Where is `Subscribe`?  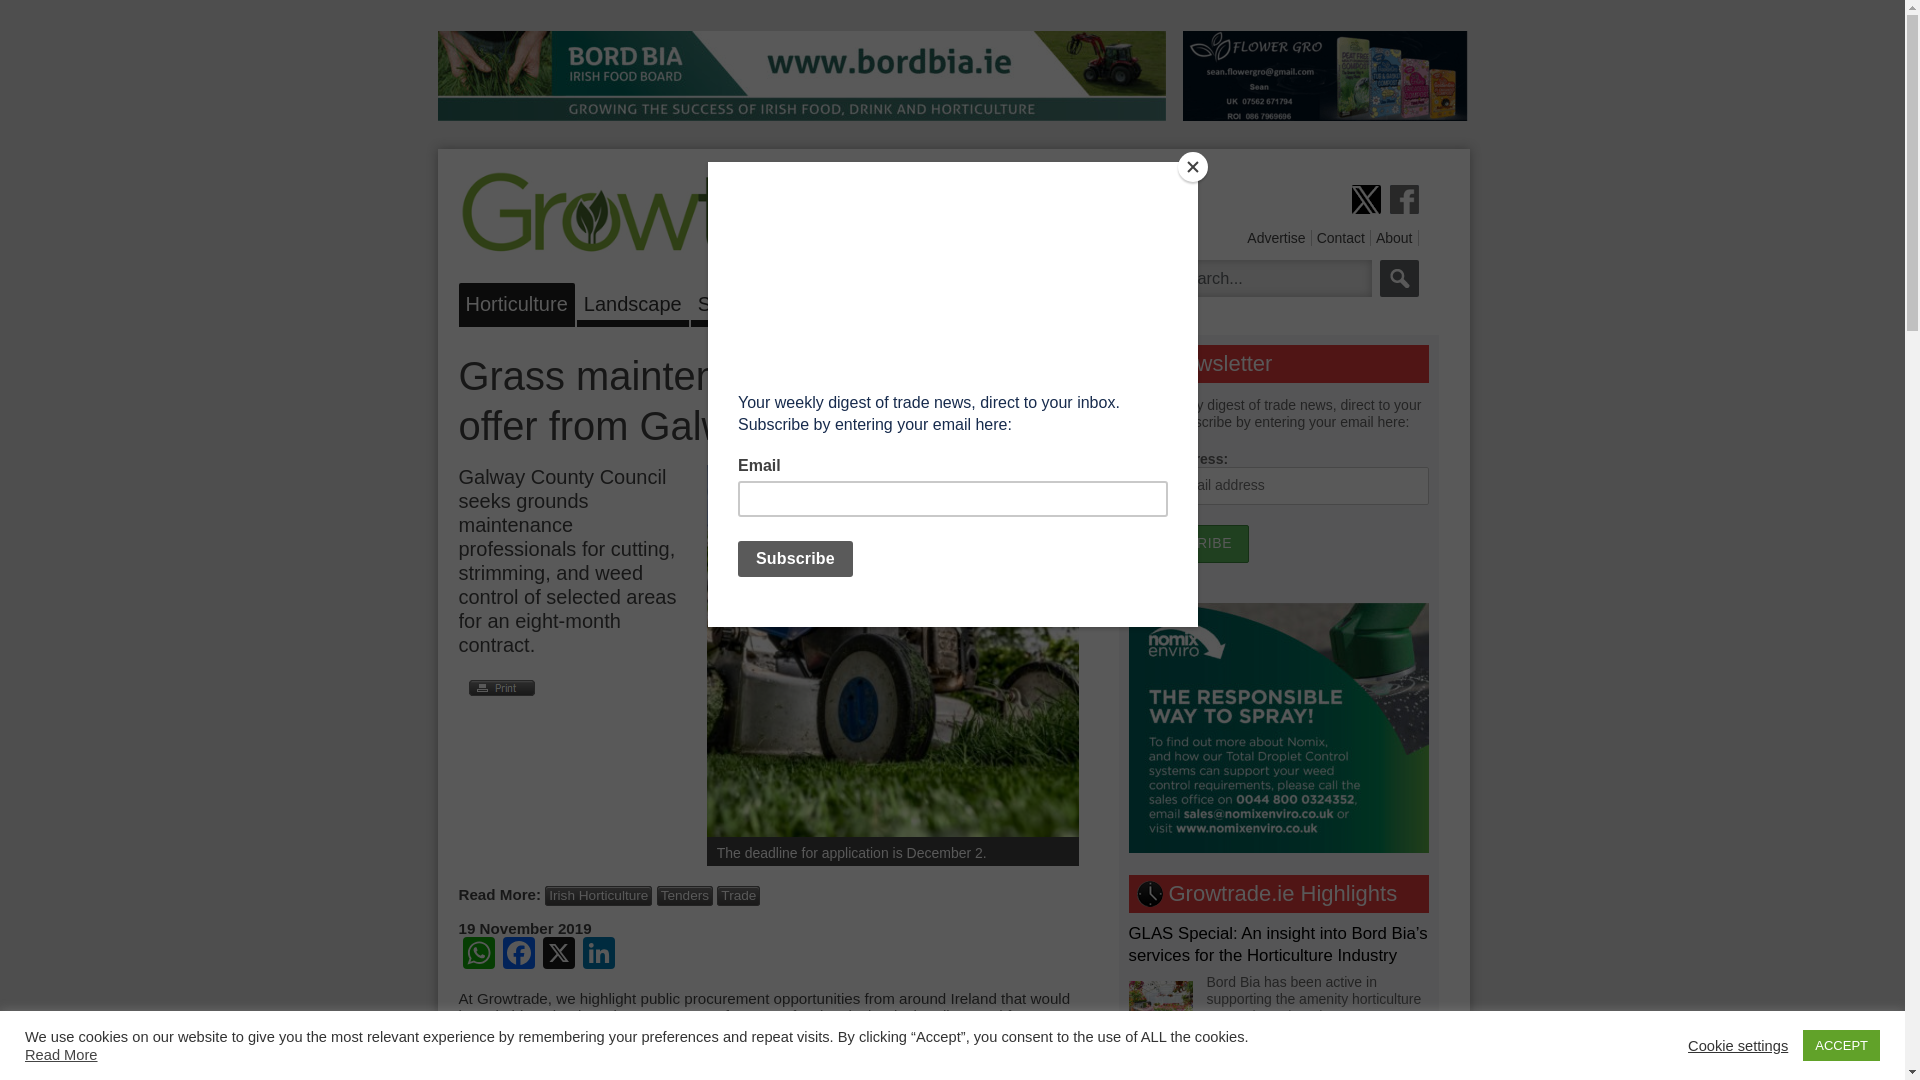 Subscribe is located at coordinates (1188, 543).